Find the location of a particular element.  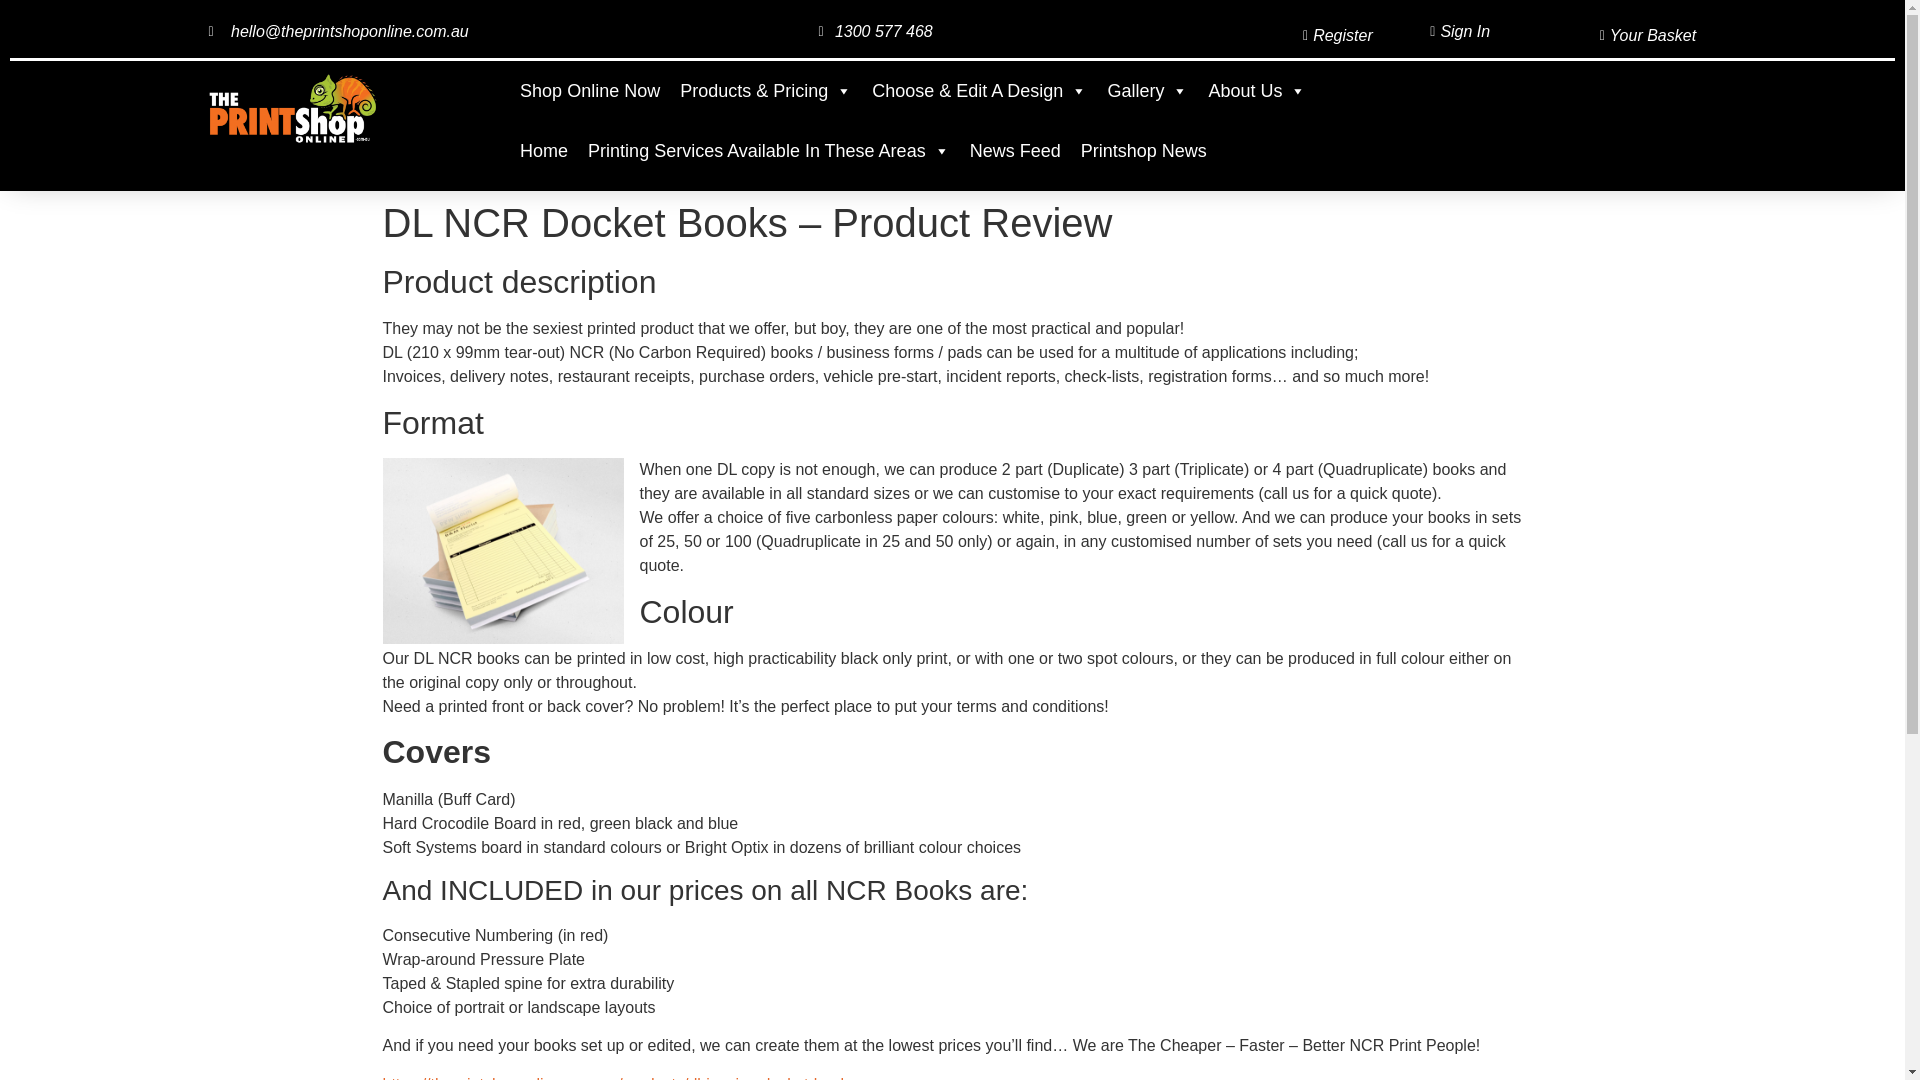

1300 577 468 is located at coordinates (872, 32).